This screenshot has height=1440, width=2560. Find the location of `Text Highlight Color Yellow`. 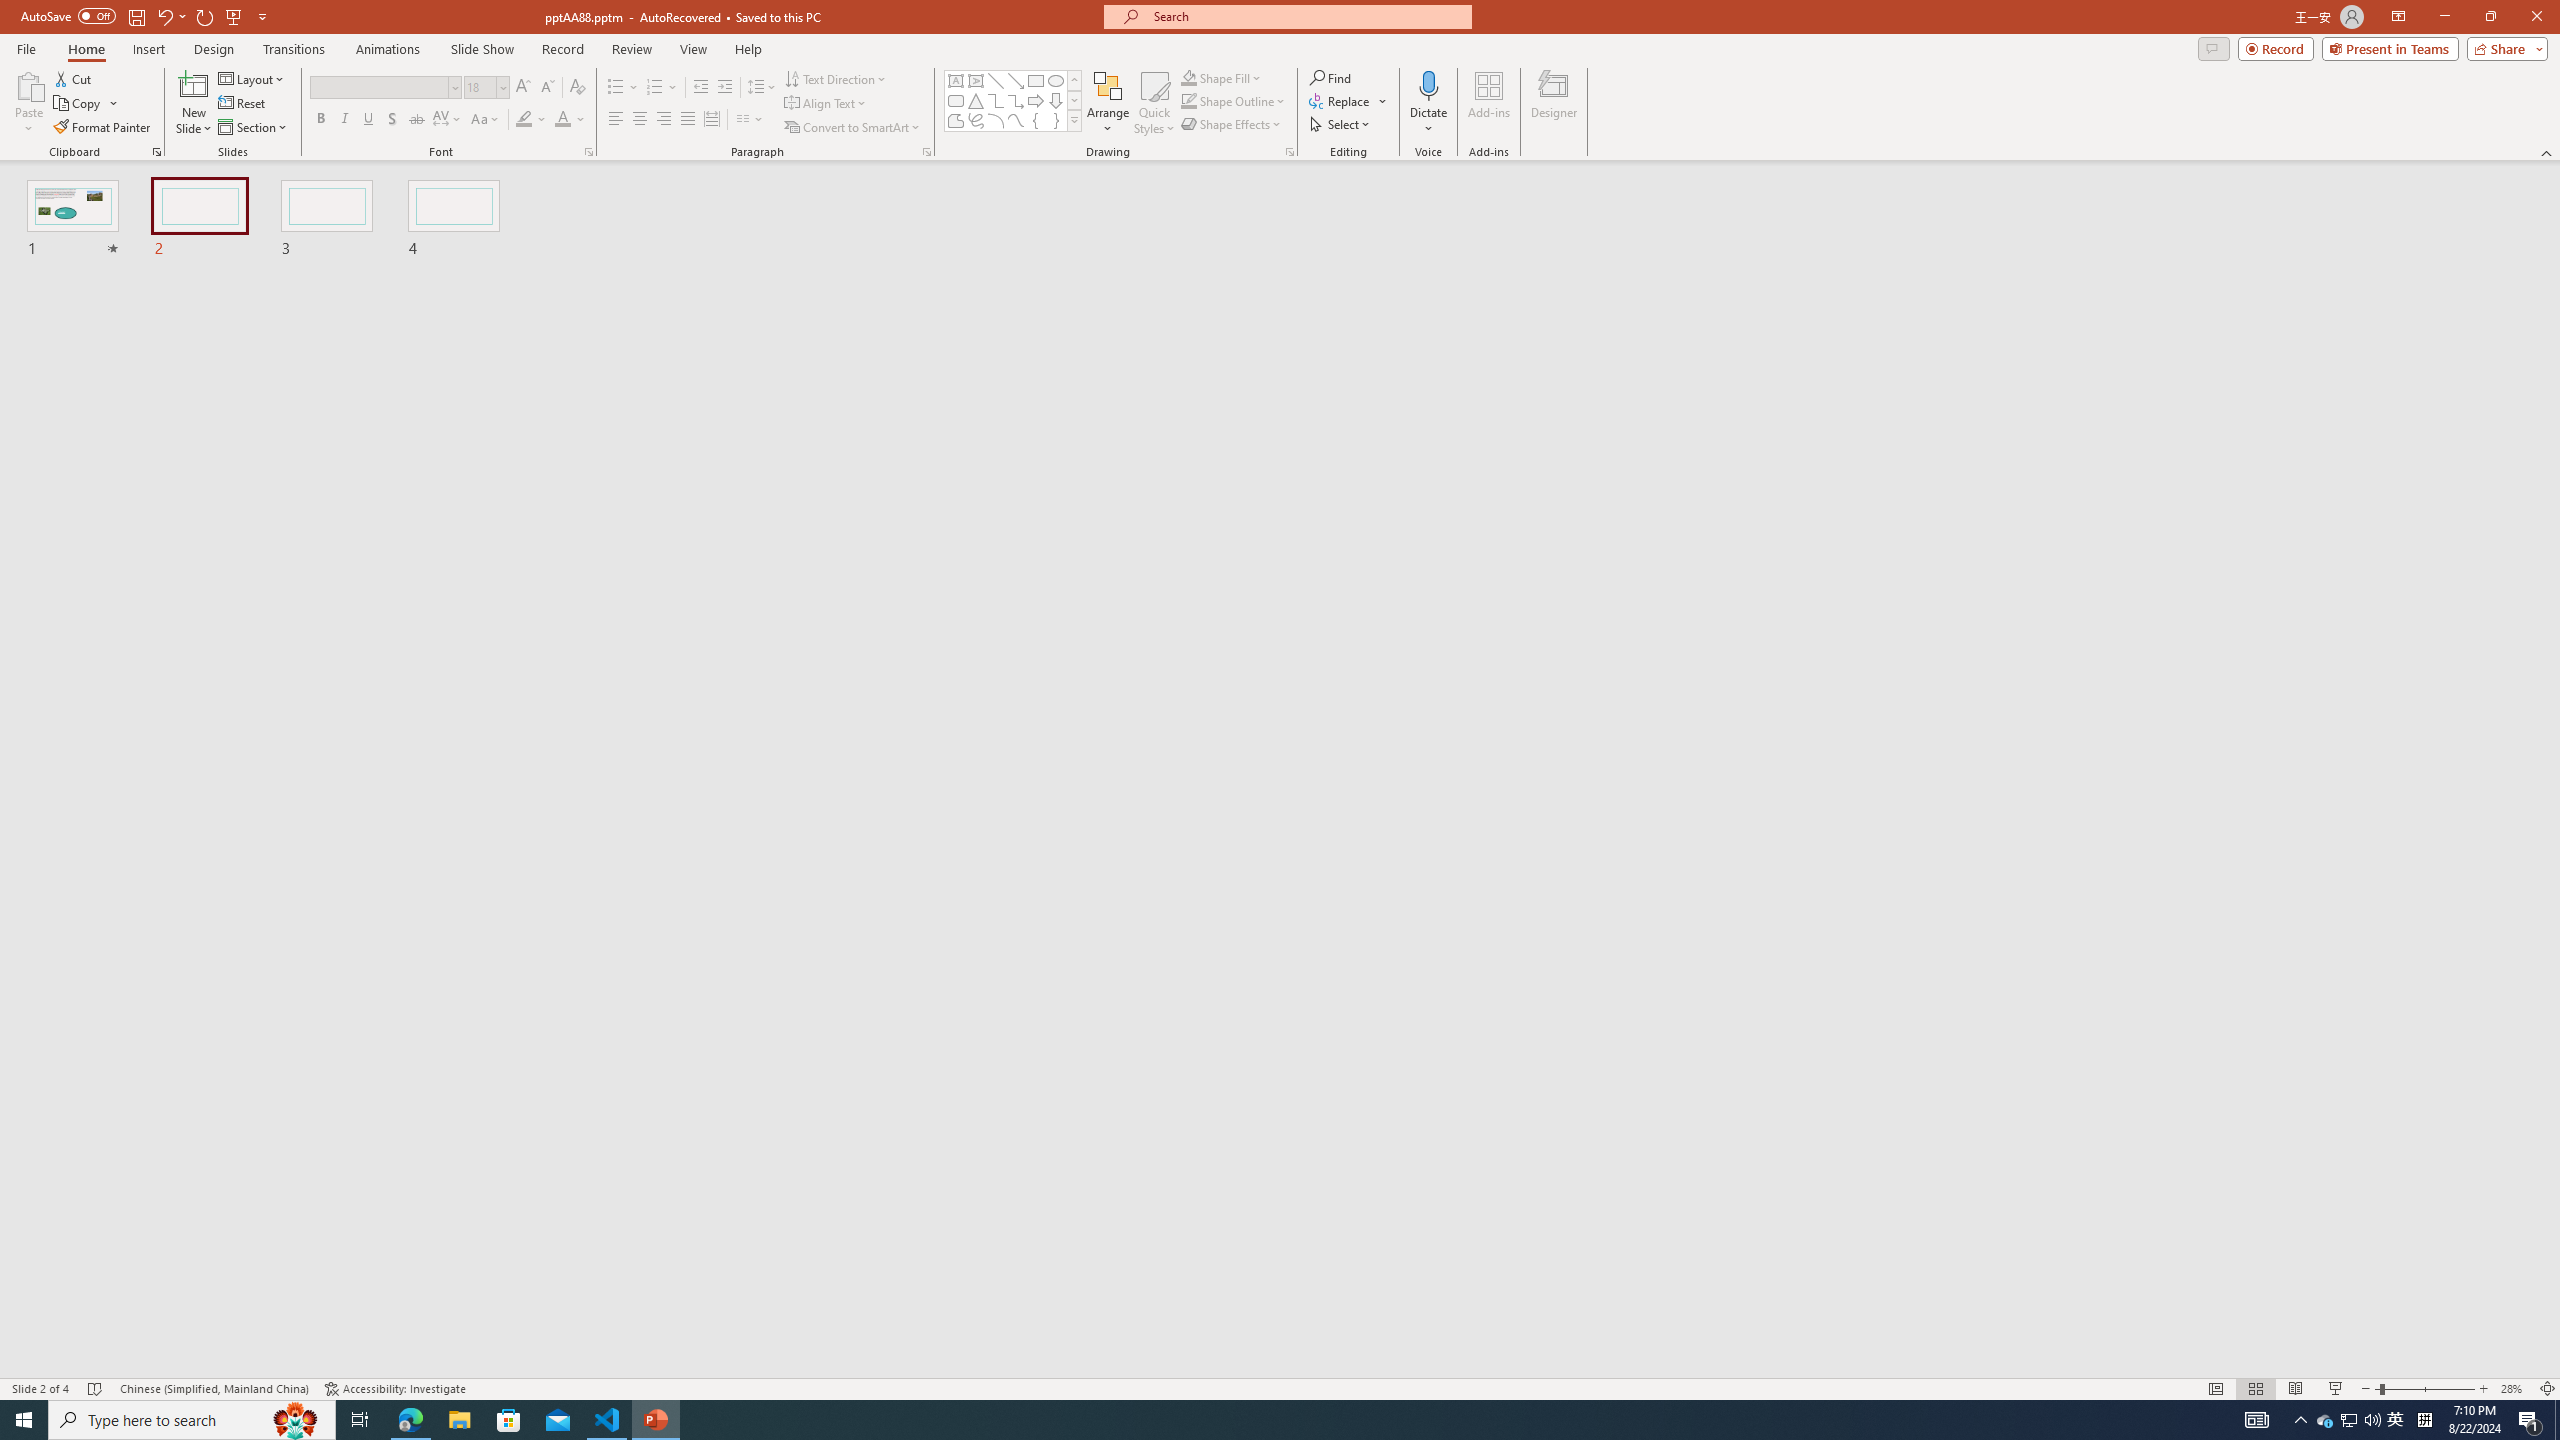

Text Highlight Color Yellow is located at coordinates (524, 120).